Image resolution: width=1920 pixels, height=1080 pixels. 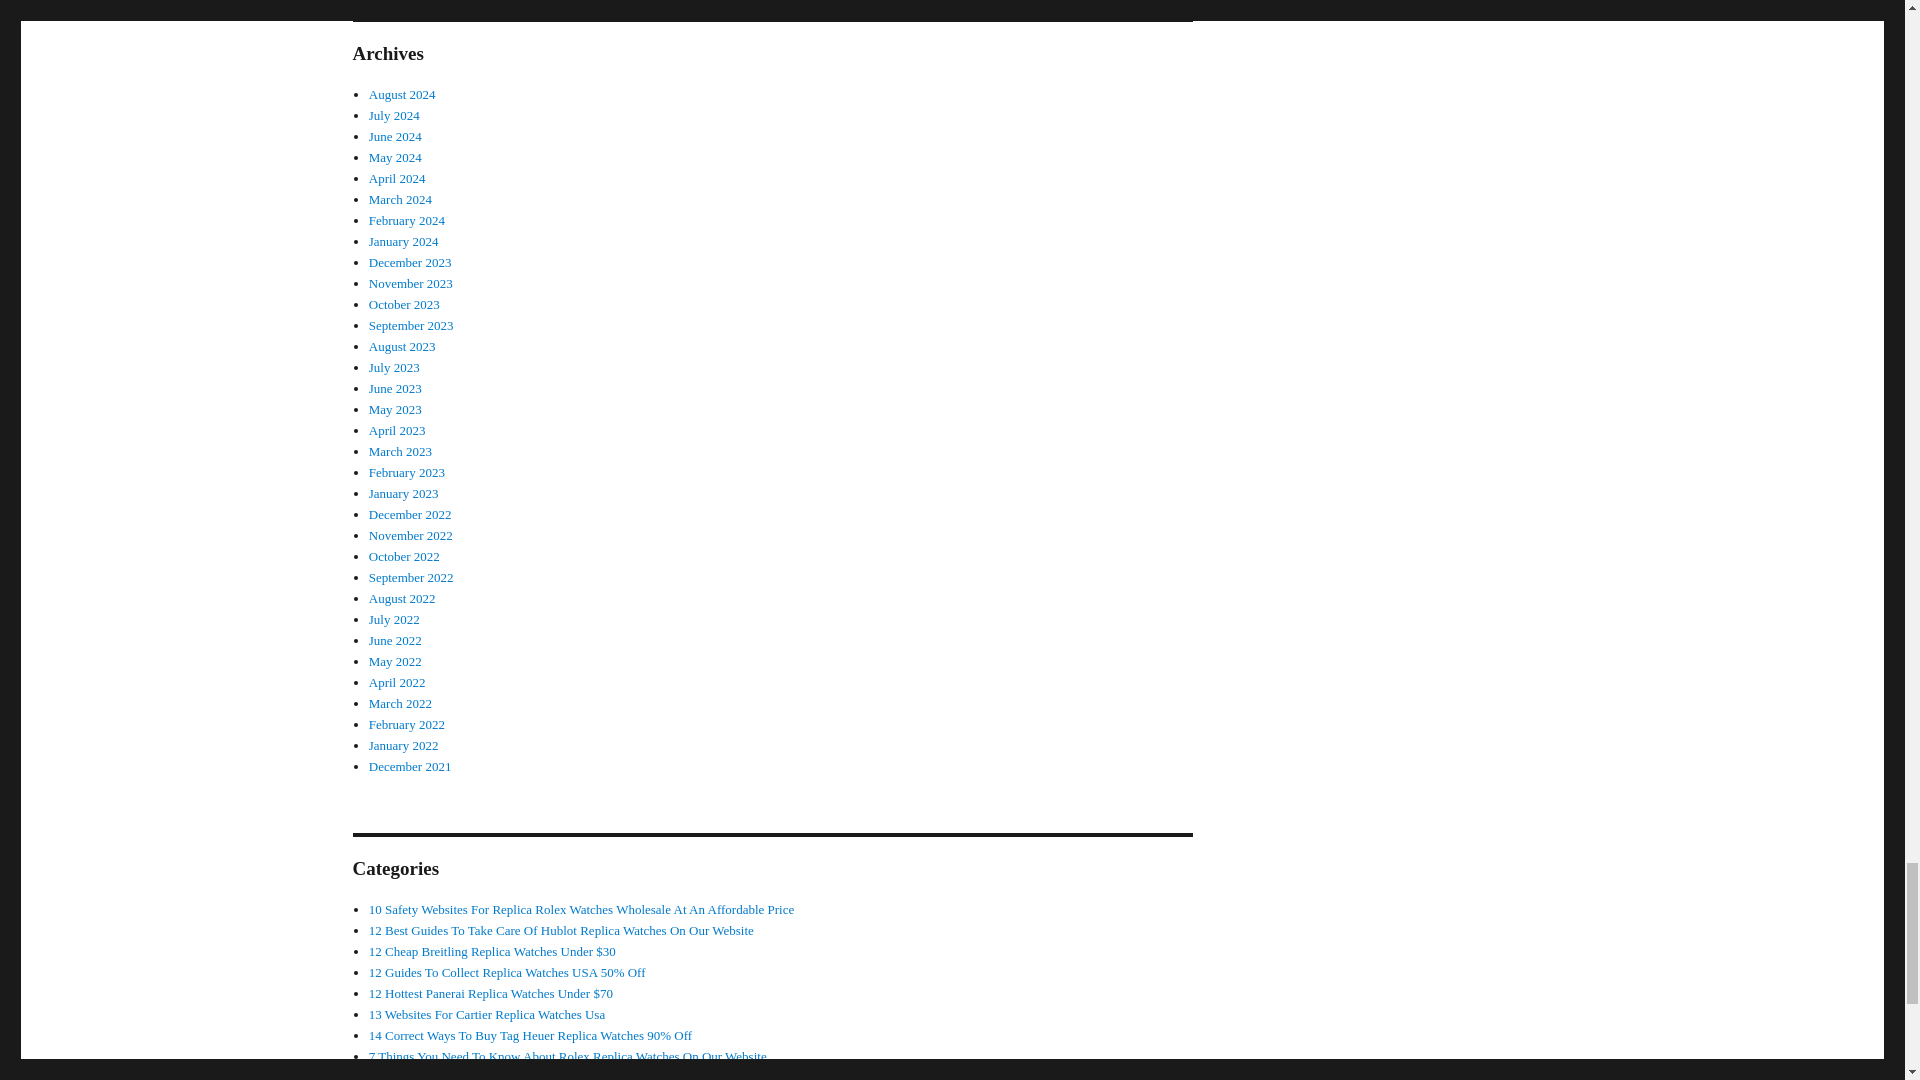 What do you see at coordinates (400, 451) in the screenshot?
I see `March 2023` at bounding box center [400, 451].